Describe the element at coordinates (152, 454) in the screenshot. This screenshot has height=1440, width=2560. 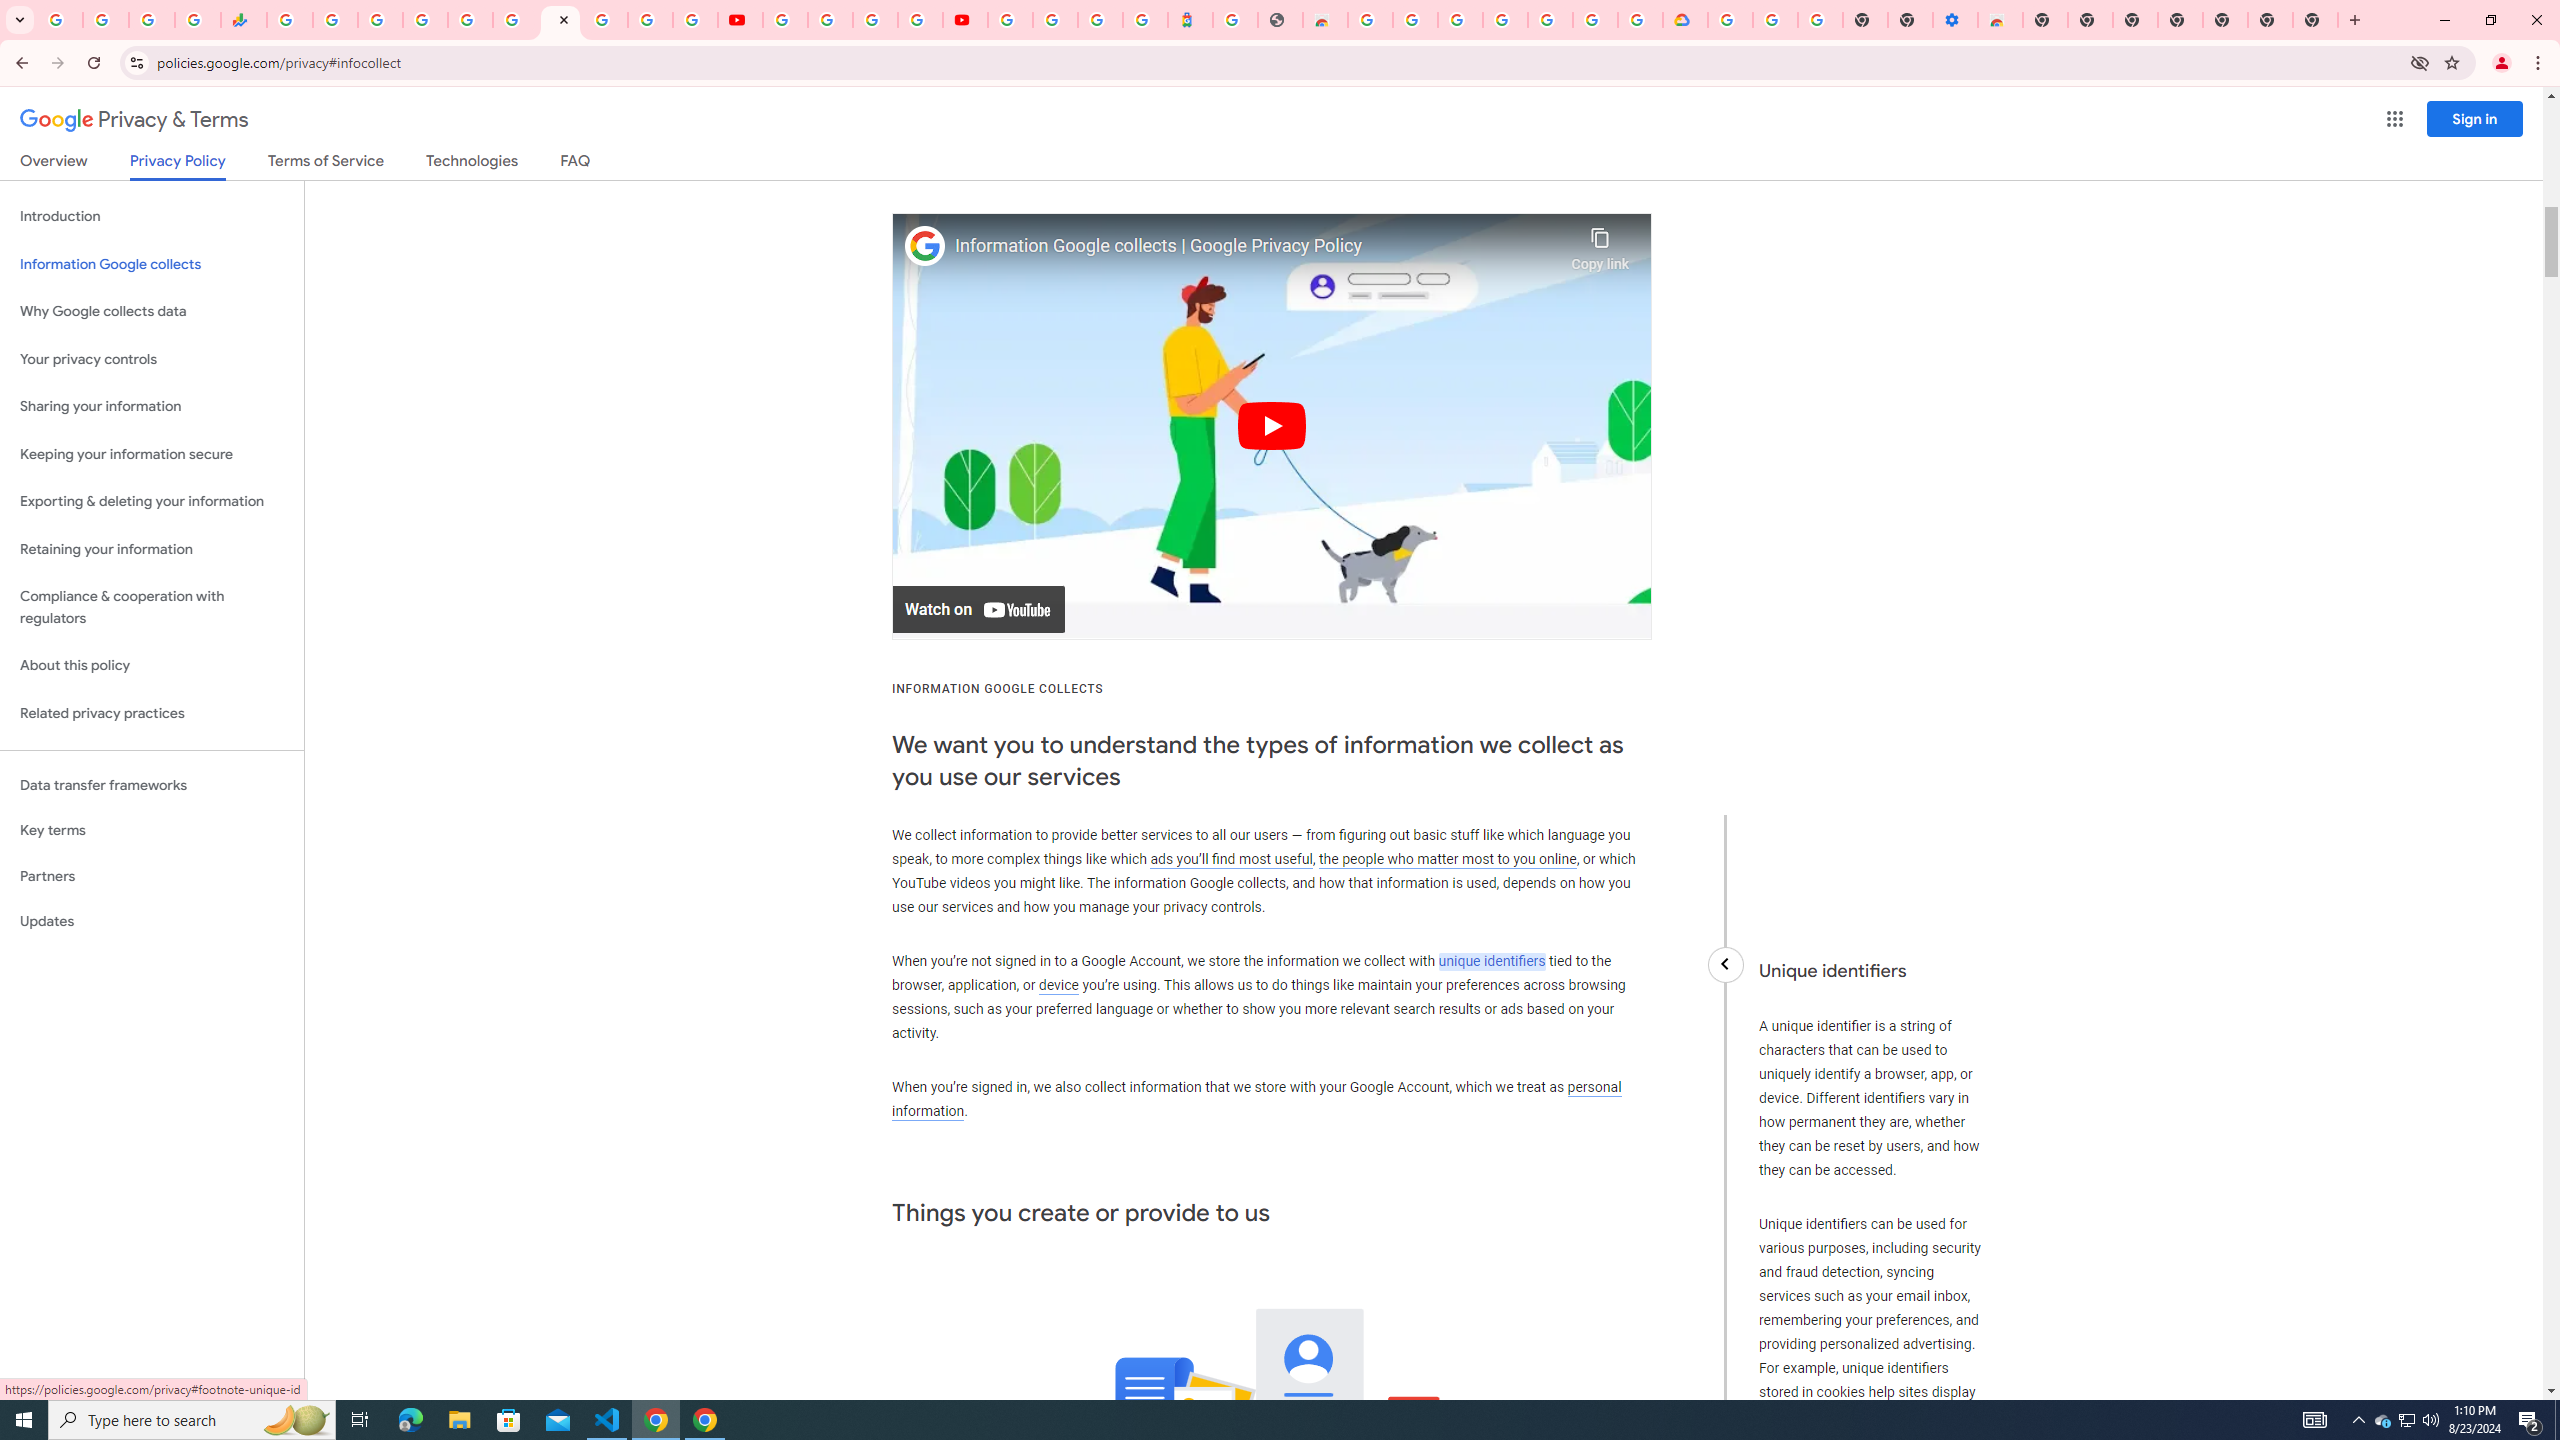
I see `Keeping your information secure` at that location.